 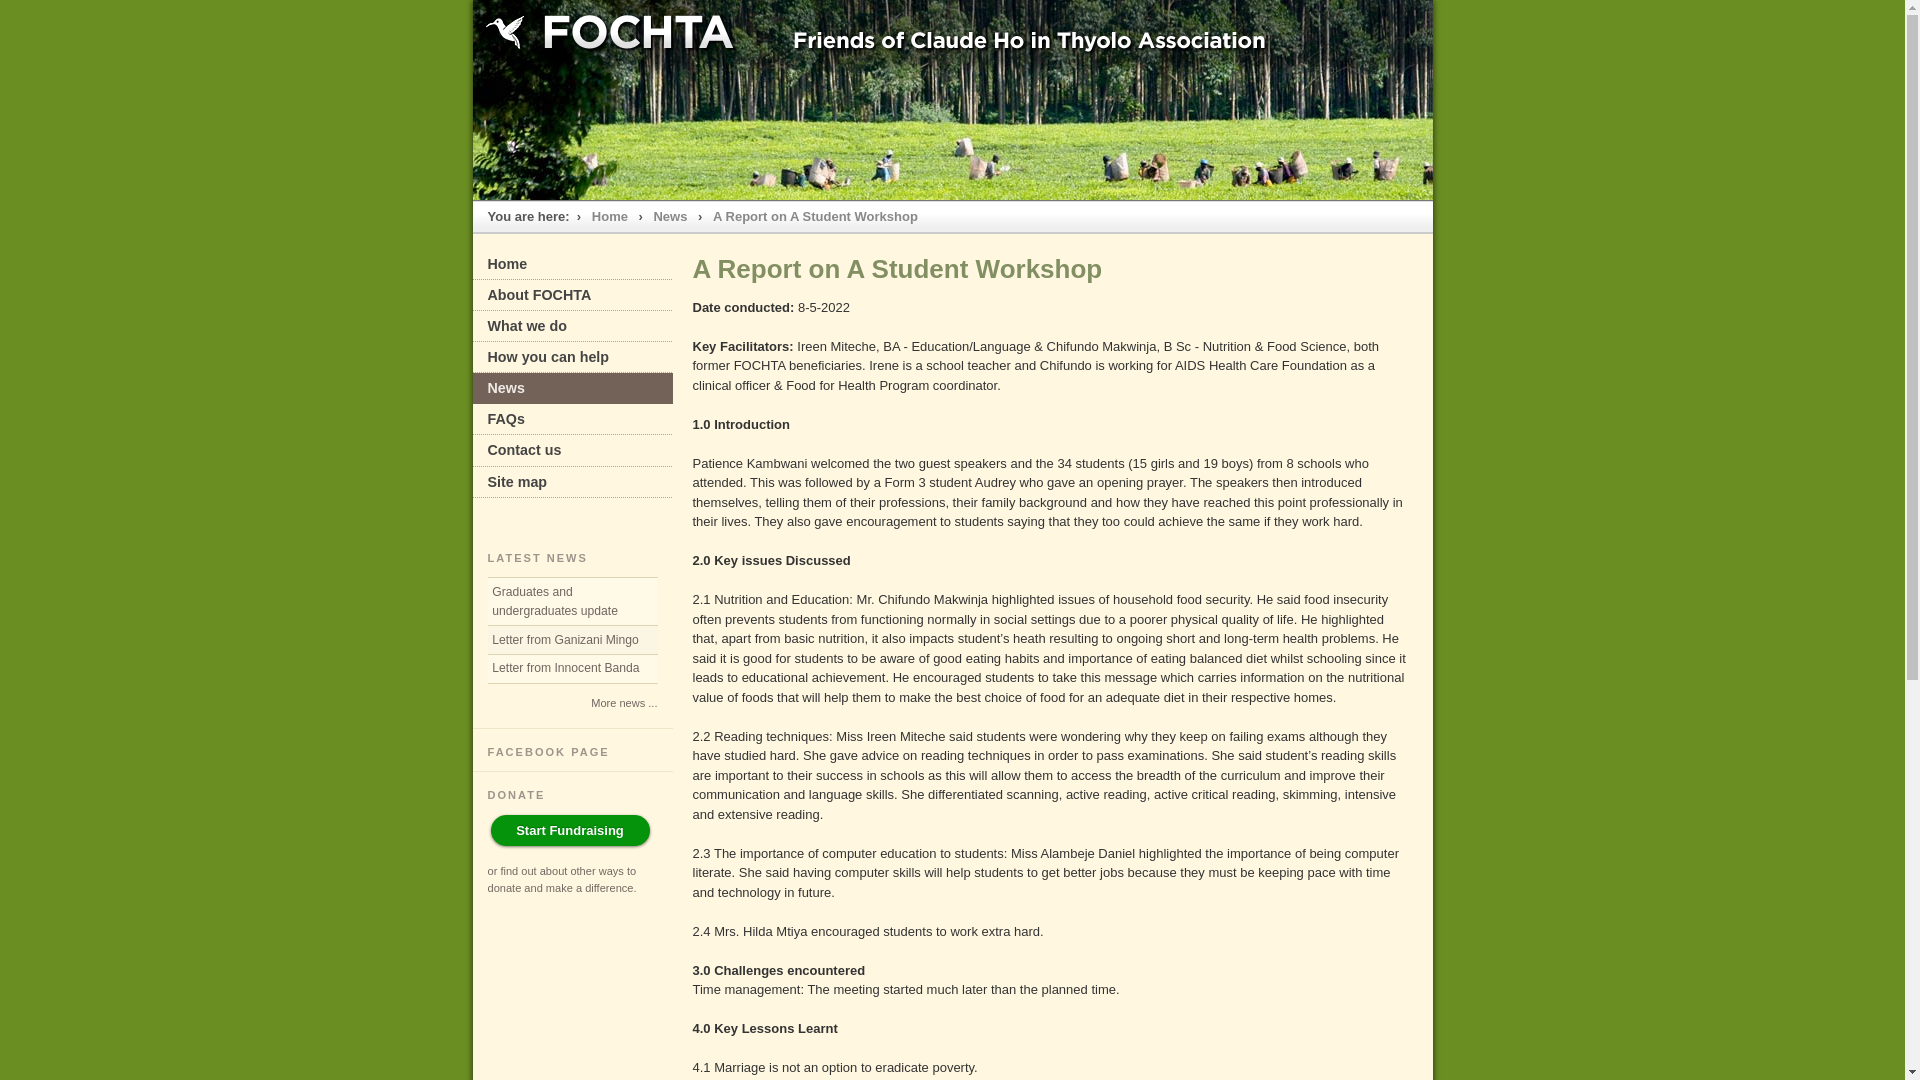 What do you see at coordinates (562, 879) in the screenshot?
I see `or find out about other ways to donate and make a difference` at bounding box center [562, 879].